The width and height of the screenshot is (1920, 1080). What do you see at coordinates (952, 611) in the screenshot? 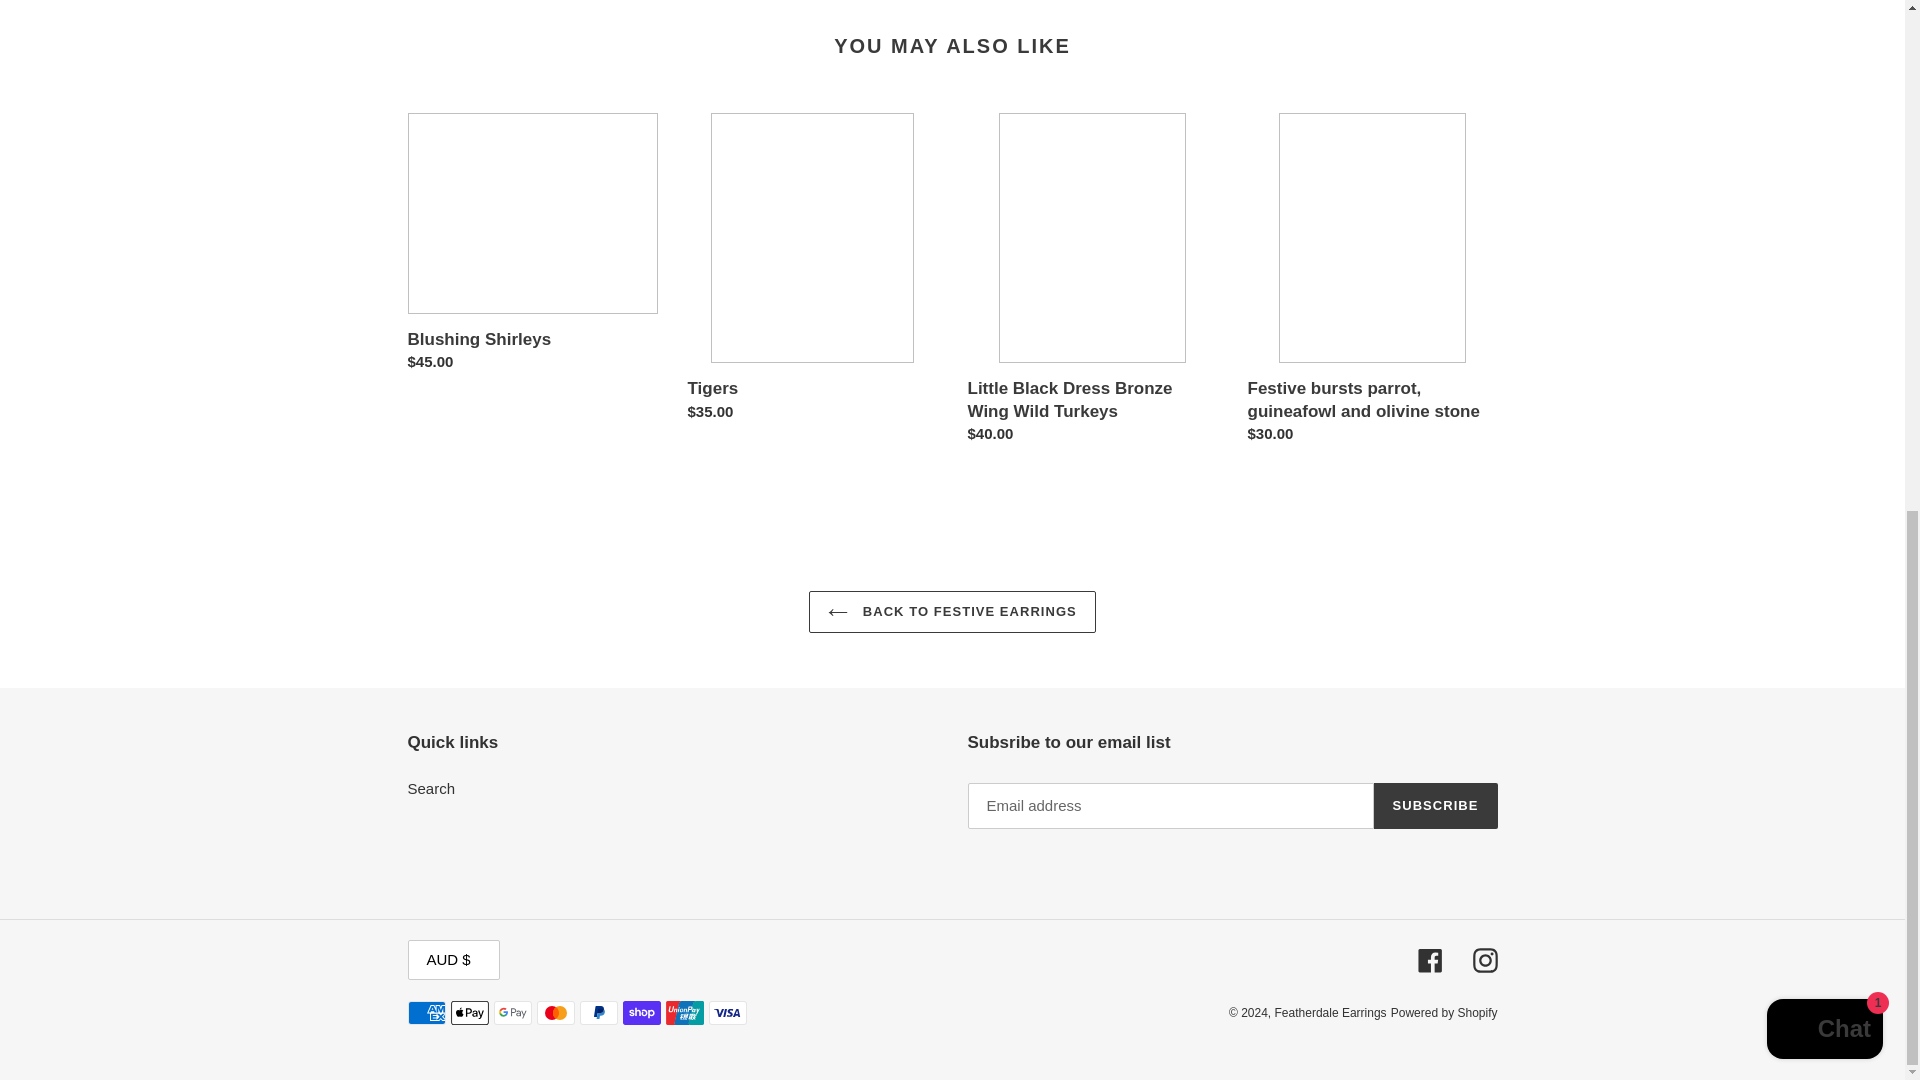
I see `BACK TO FESTIVE EARRINGS` at bounding box center [952, 611].